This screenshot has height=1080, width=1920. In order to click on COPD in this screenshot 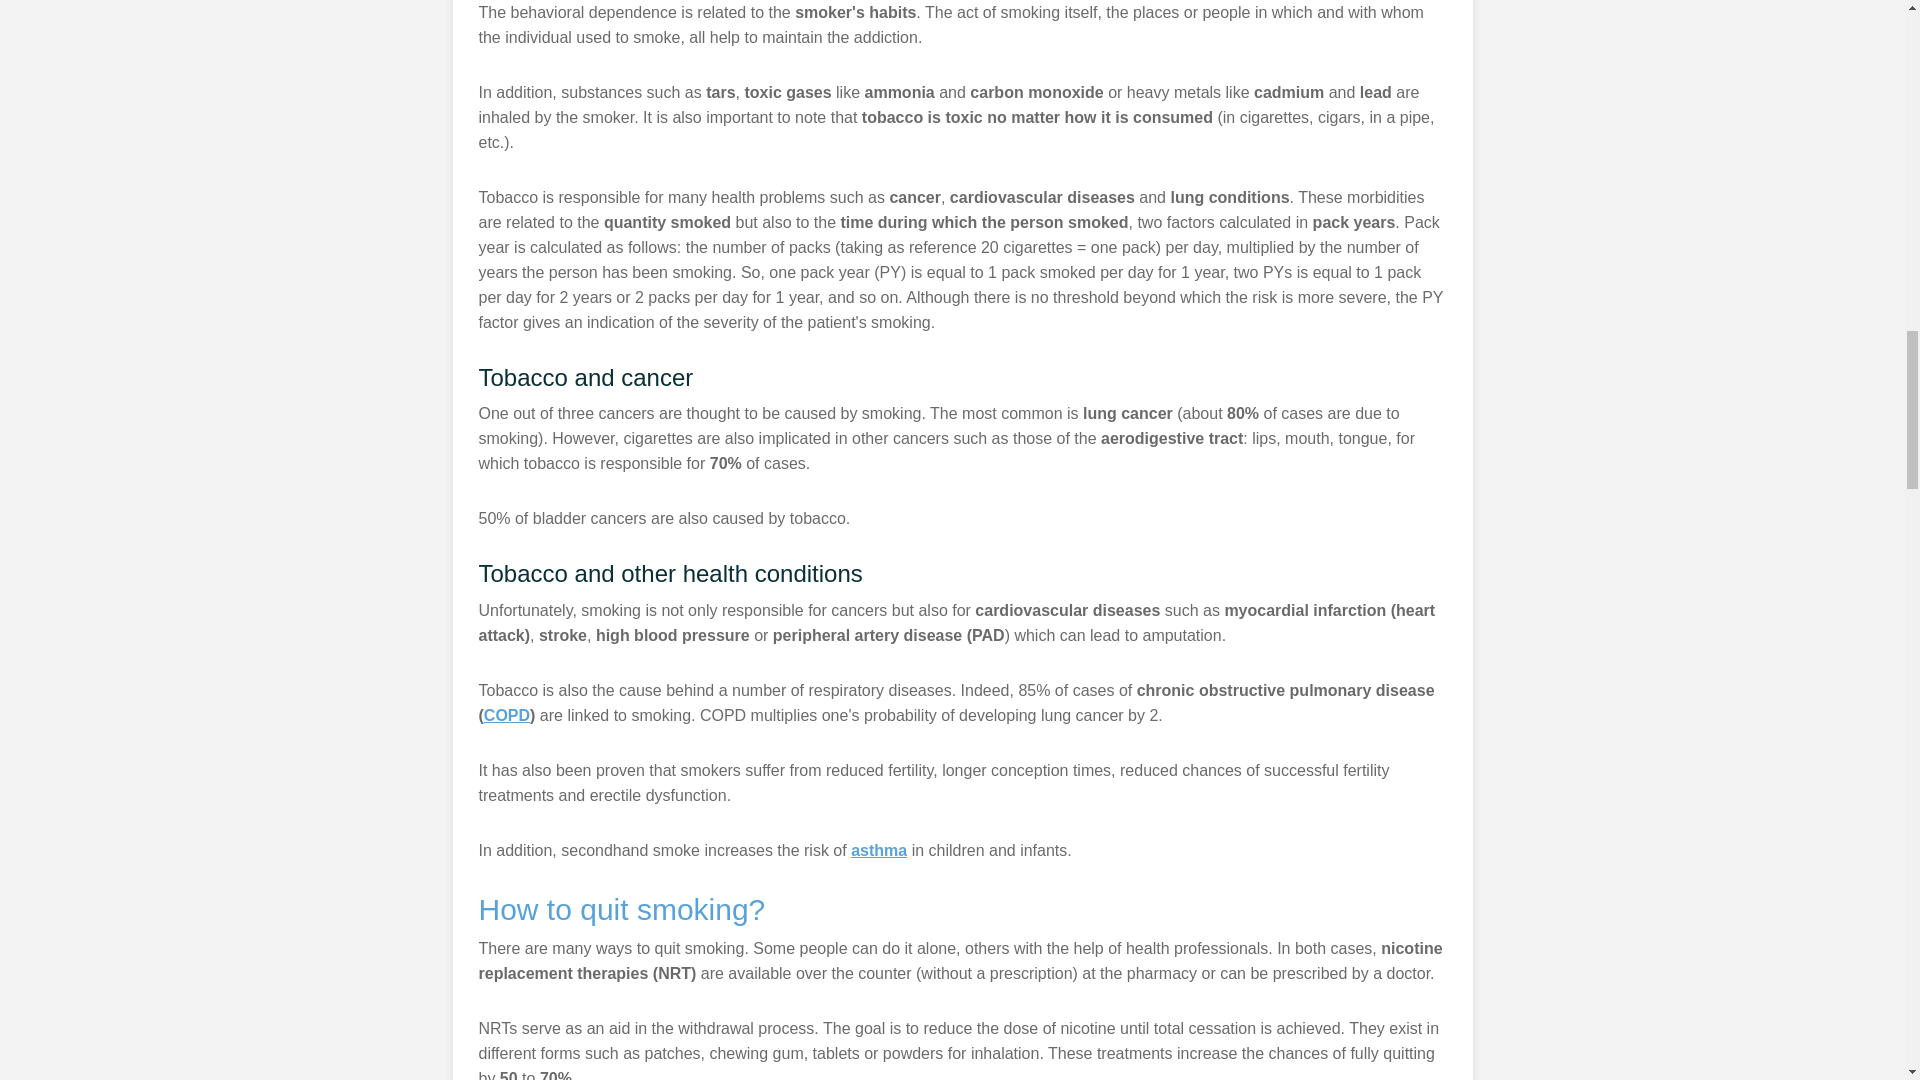, I will do `click(506, 715)`.